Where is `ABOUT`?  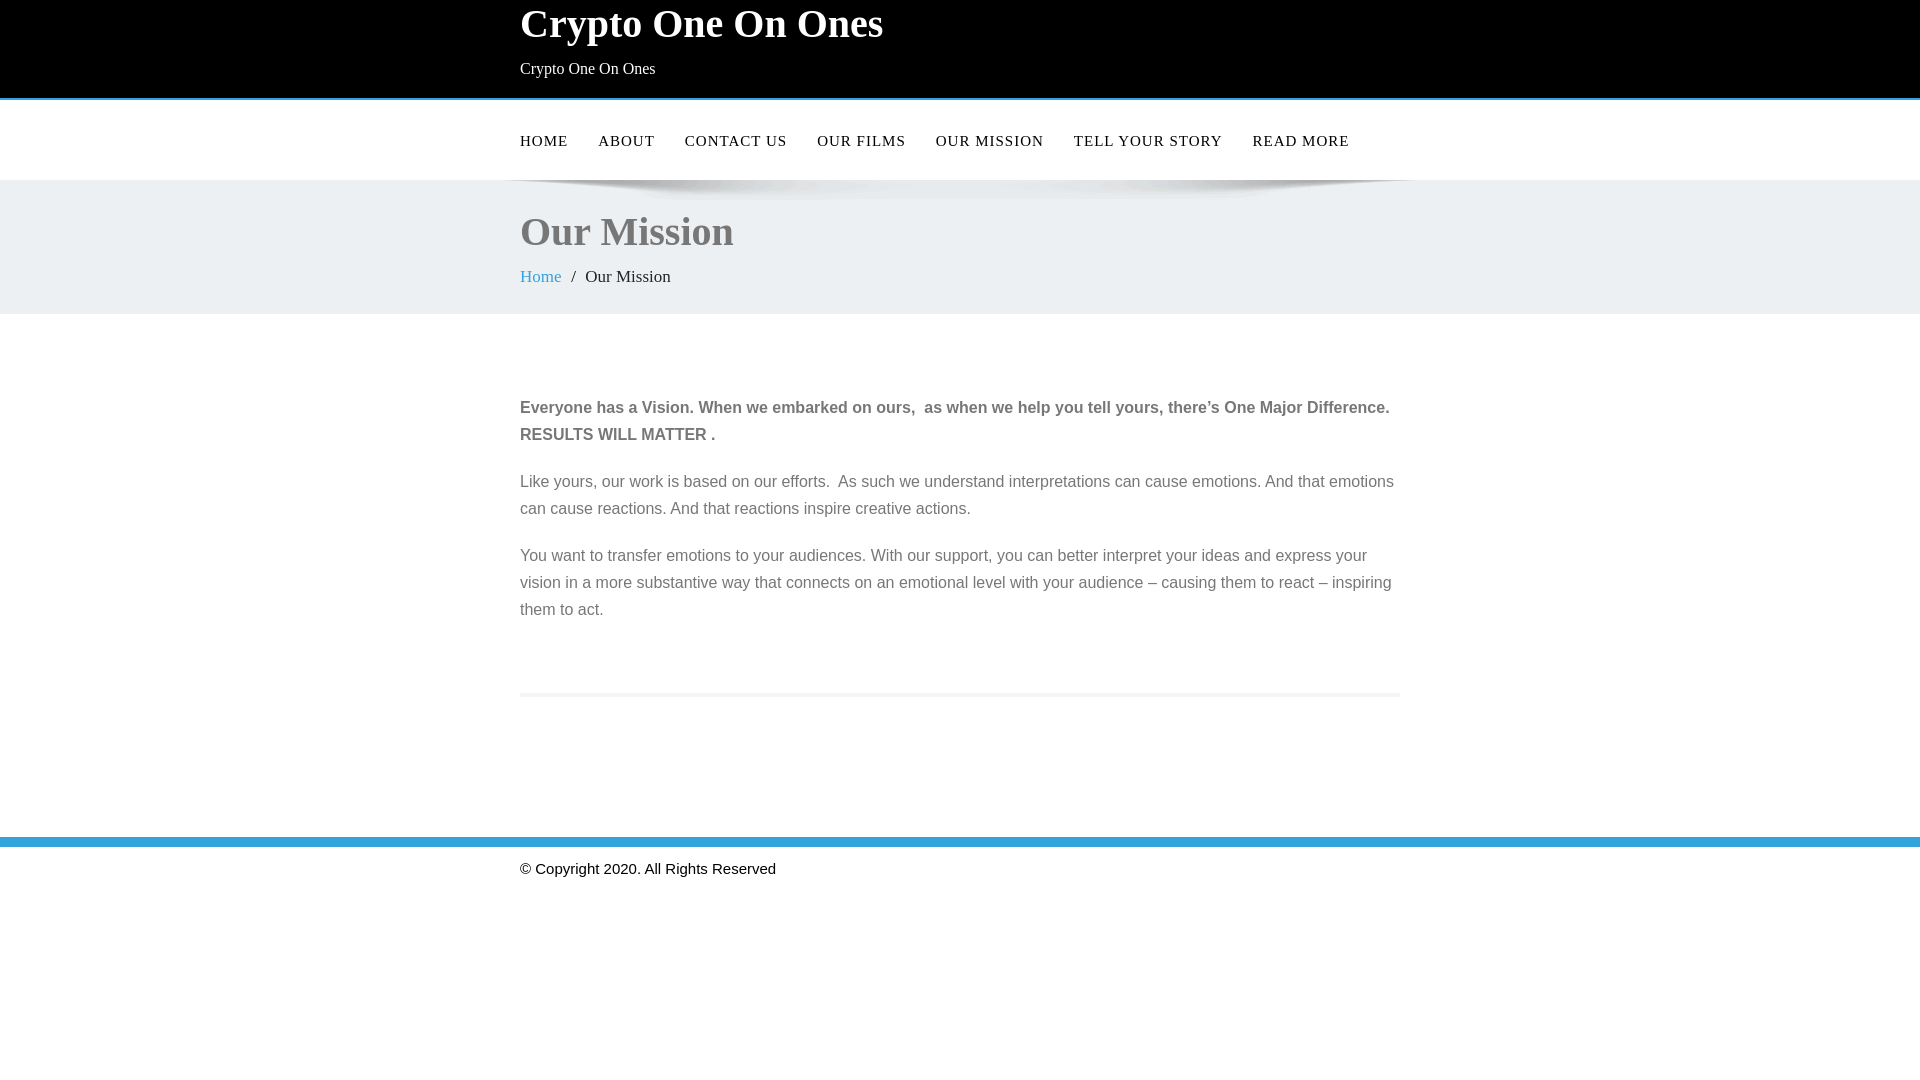
ABOUT is located at coordinates (626, 141).